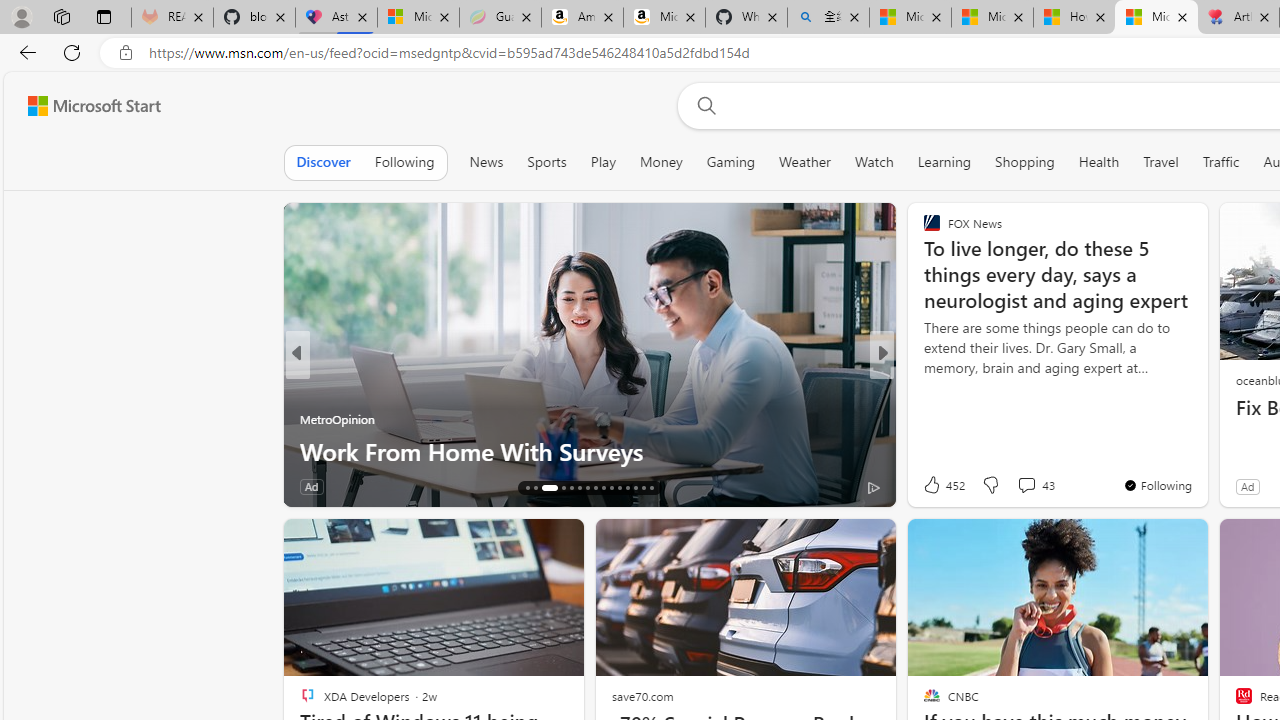  What do you see at coordinates (308, 418) in the screenshot?
I see `Daily Meal` at bounding box center [308, 418].